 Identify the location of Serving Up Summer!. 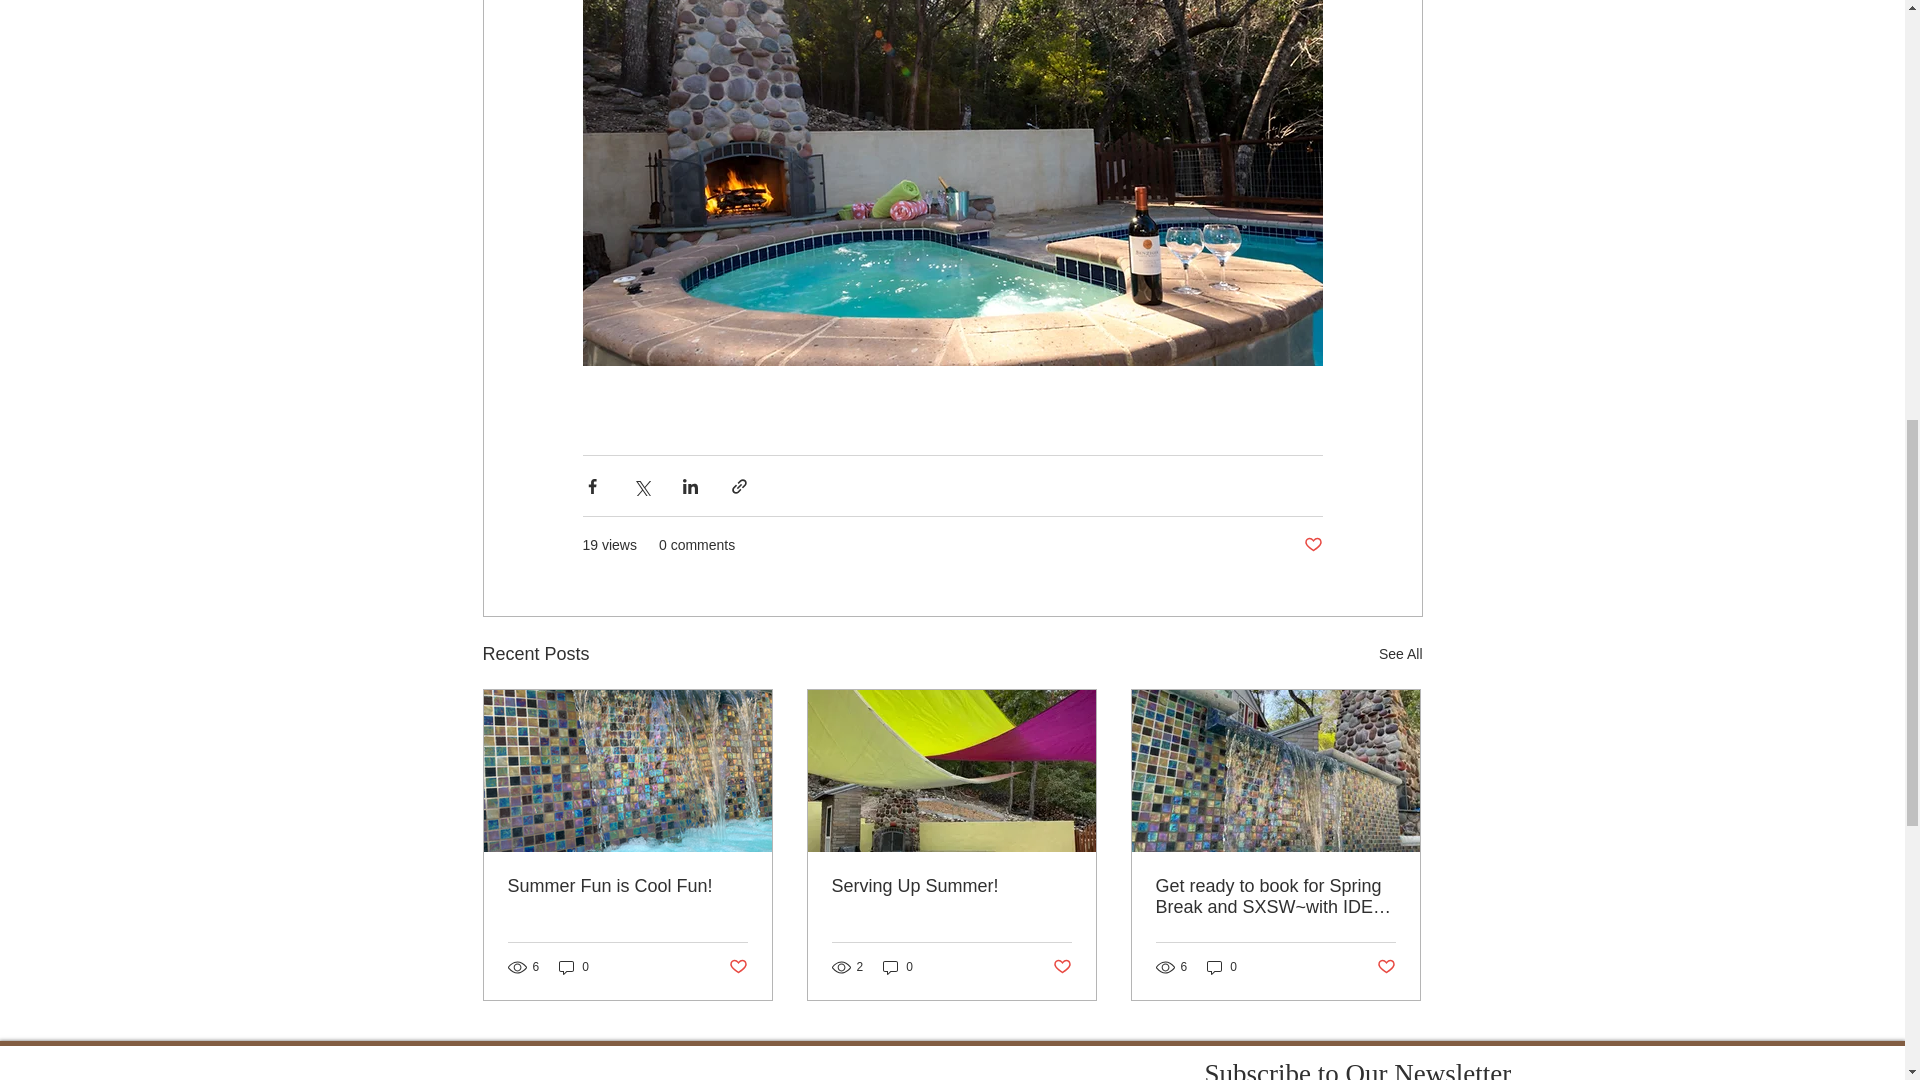
(951, 886).